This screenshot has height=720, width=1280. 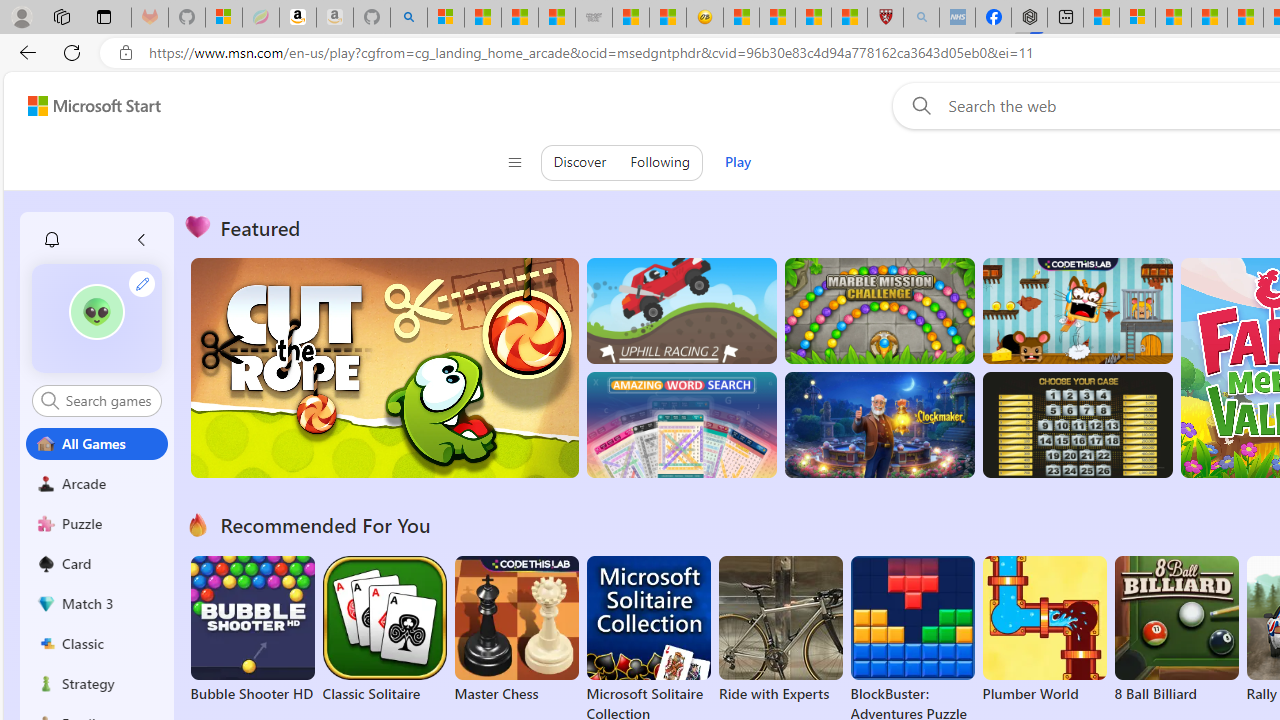 I want to click on Robert H. Shmerling, MD - Harvard Health, so click(x=884, y=18).